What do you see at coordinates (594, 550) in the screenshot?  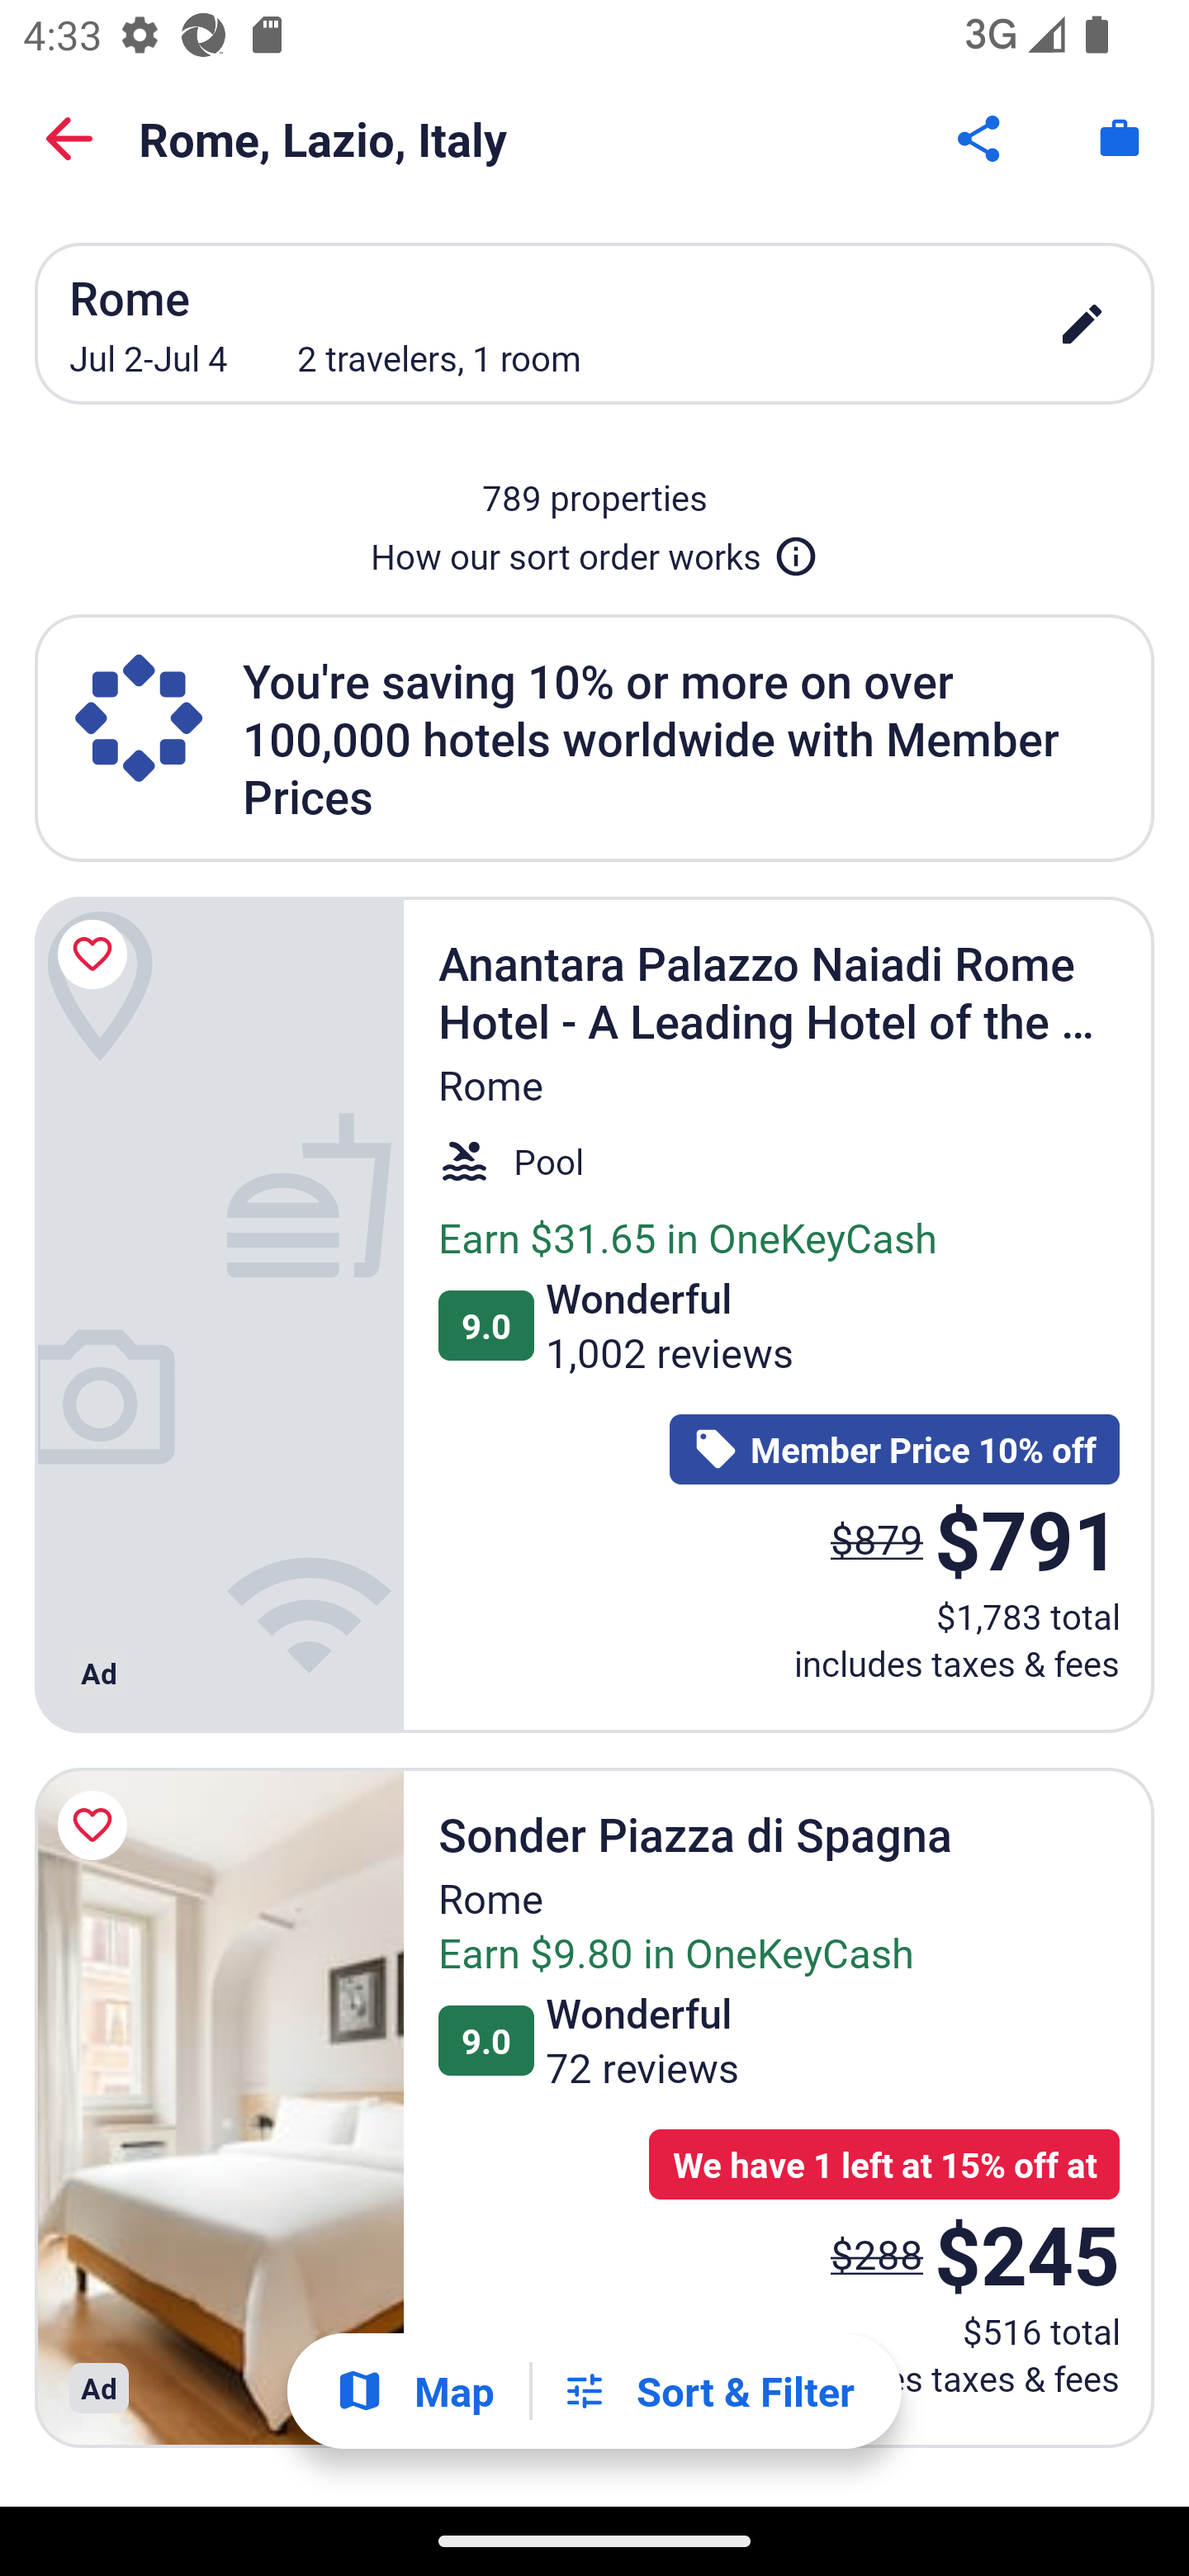 I see `How our sort order works` at bounding box center [594, 550].